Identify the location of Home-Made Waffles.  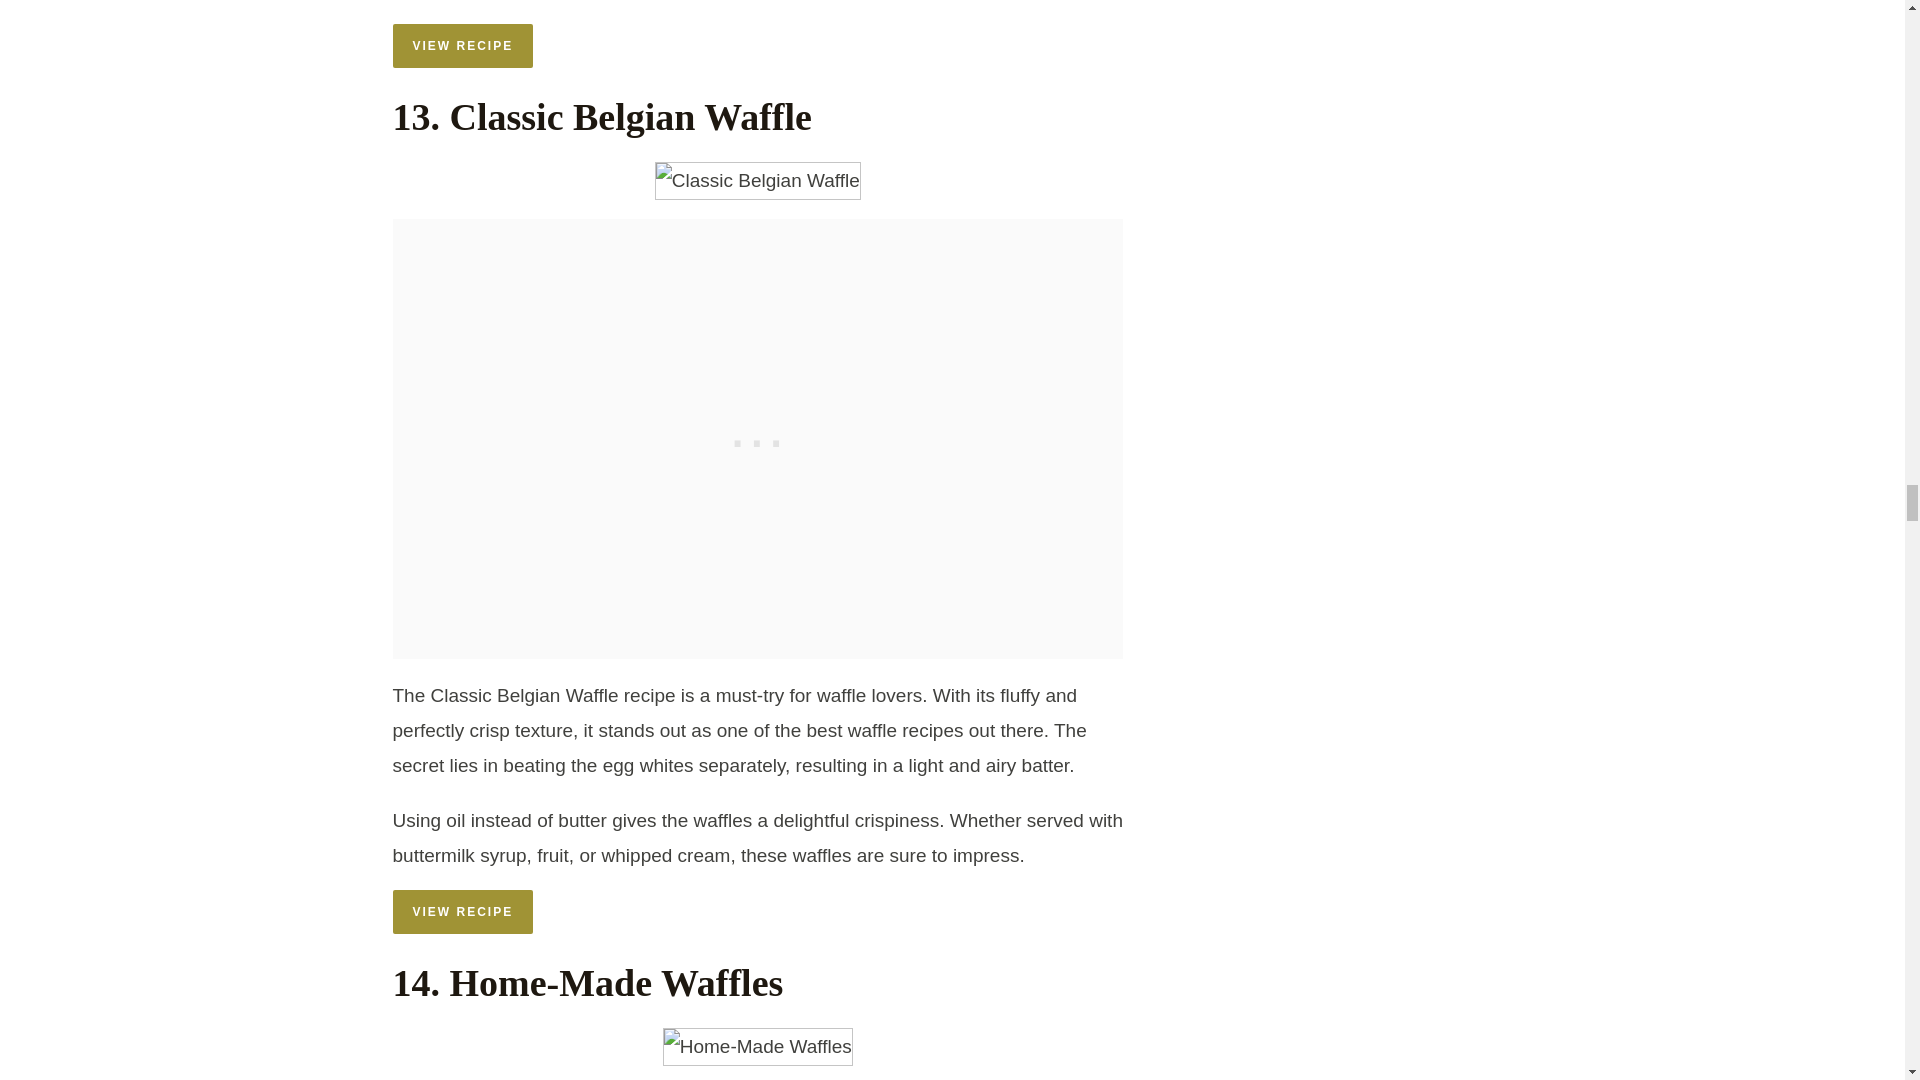
(757, 1046).